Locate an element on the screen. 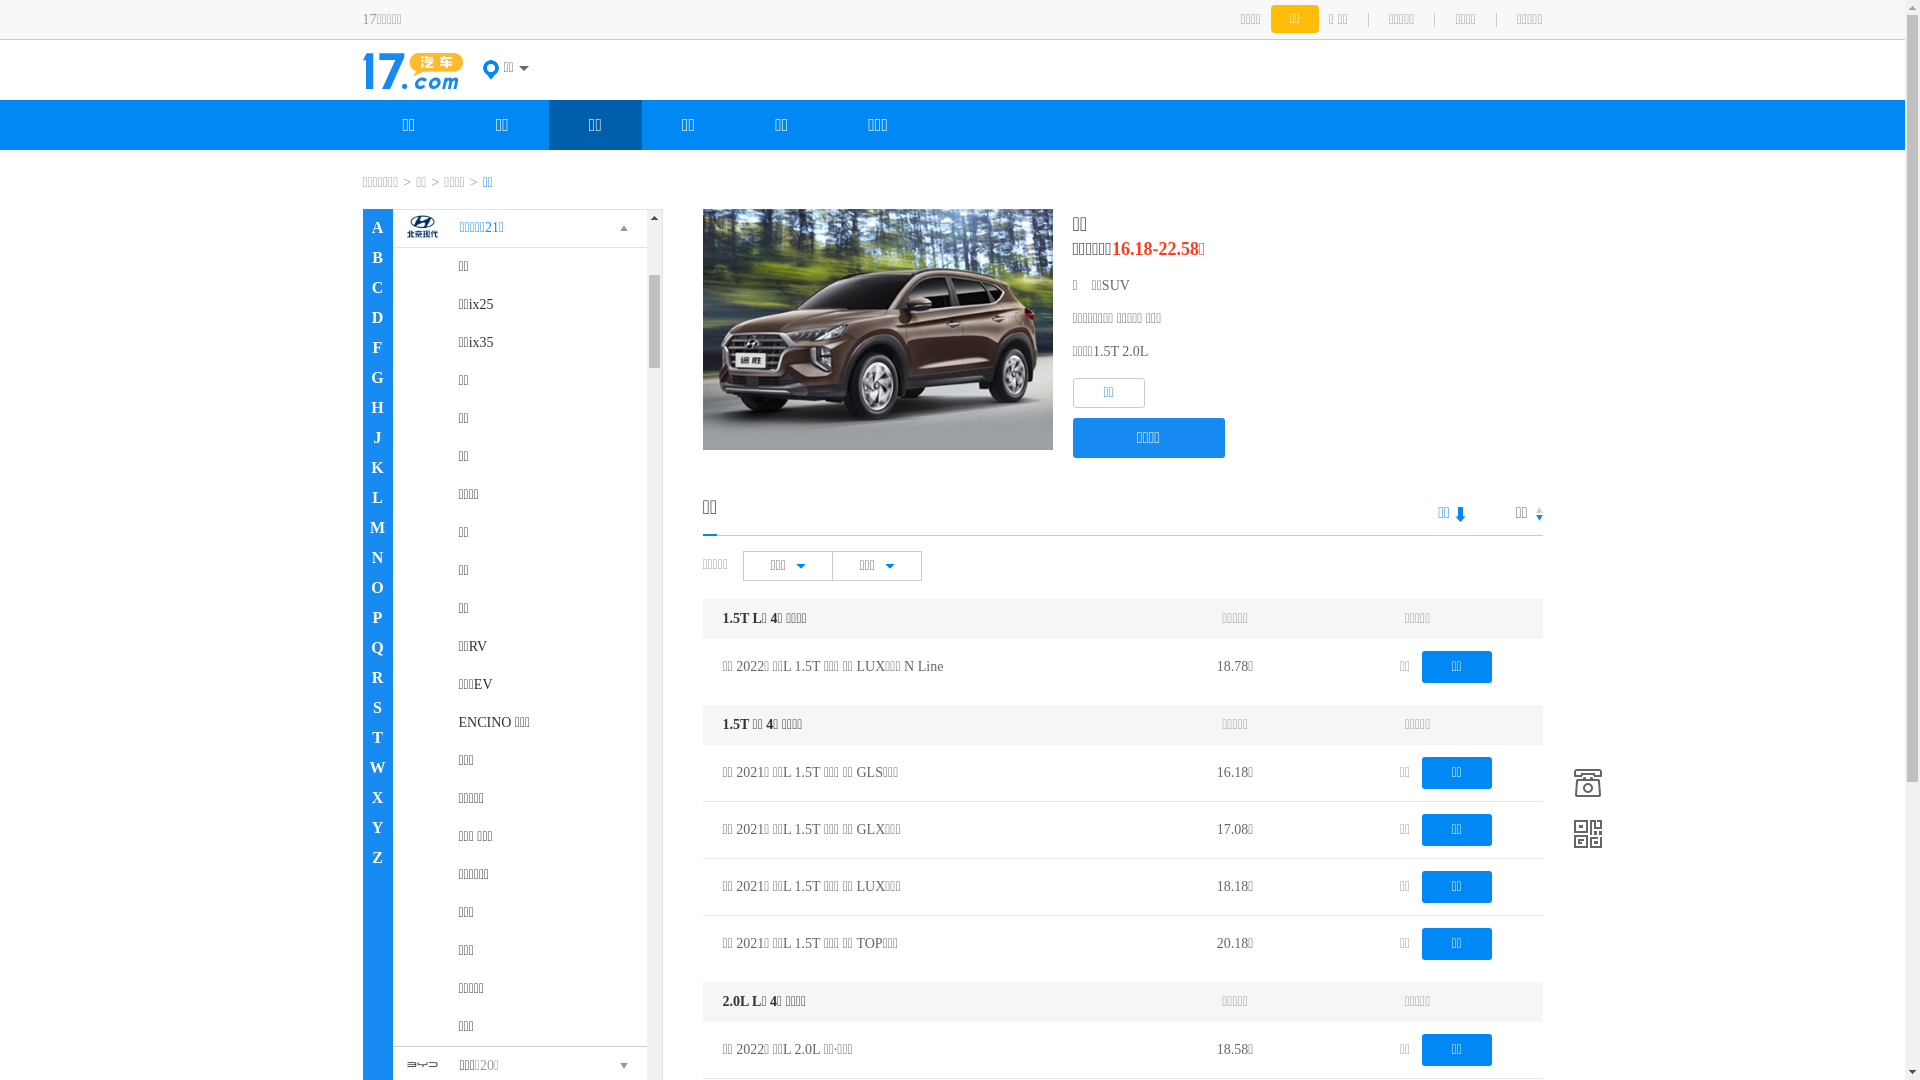 The width and height of the screenshot is (1920, 1080). S is located at coordinates (377, 708).